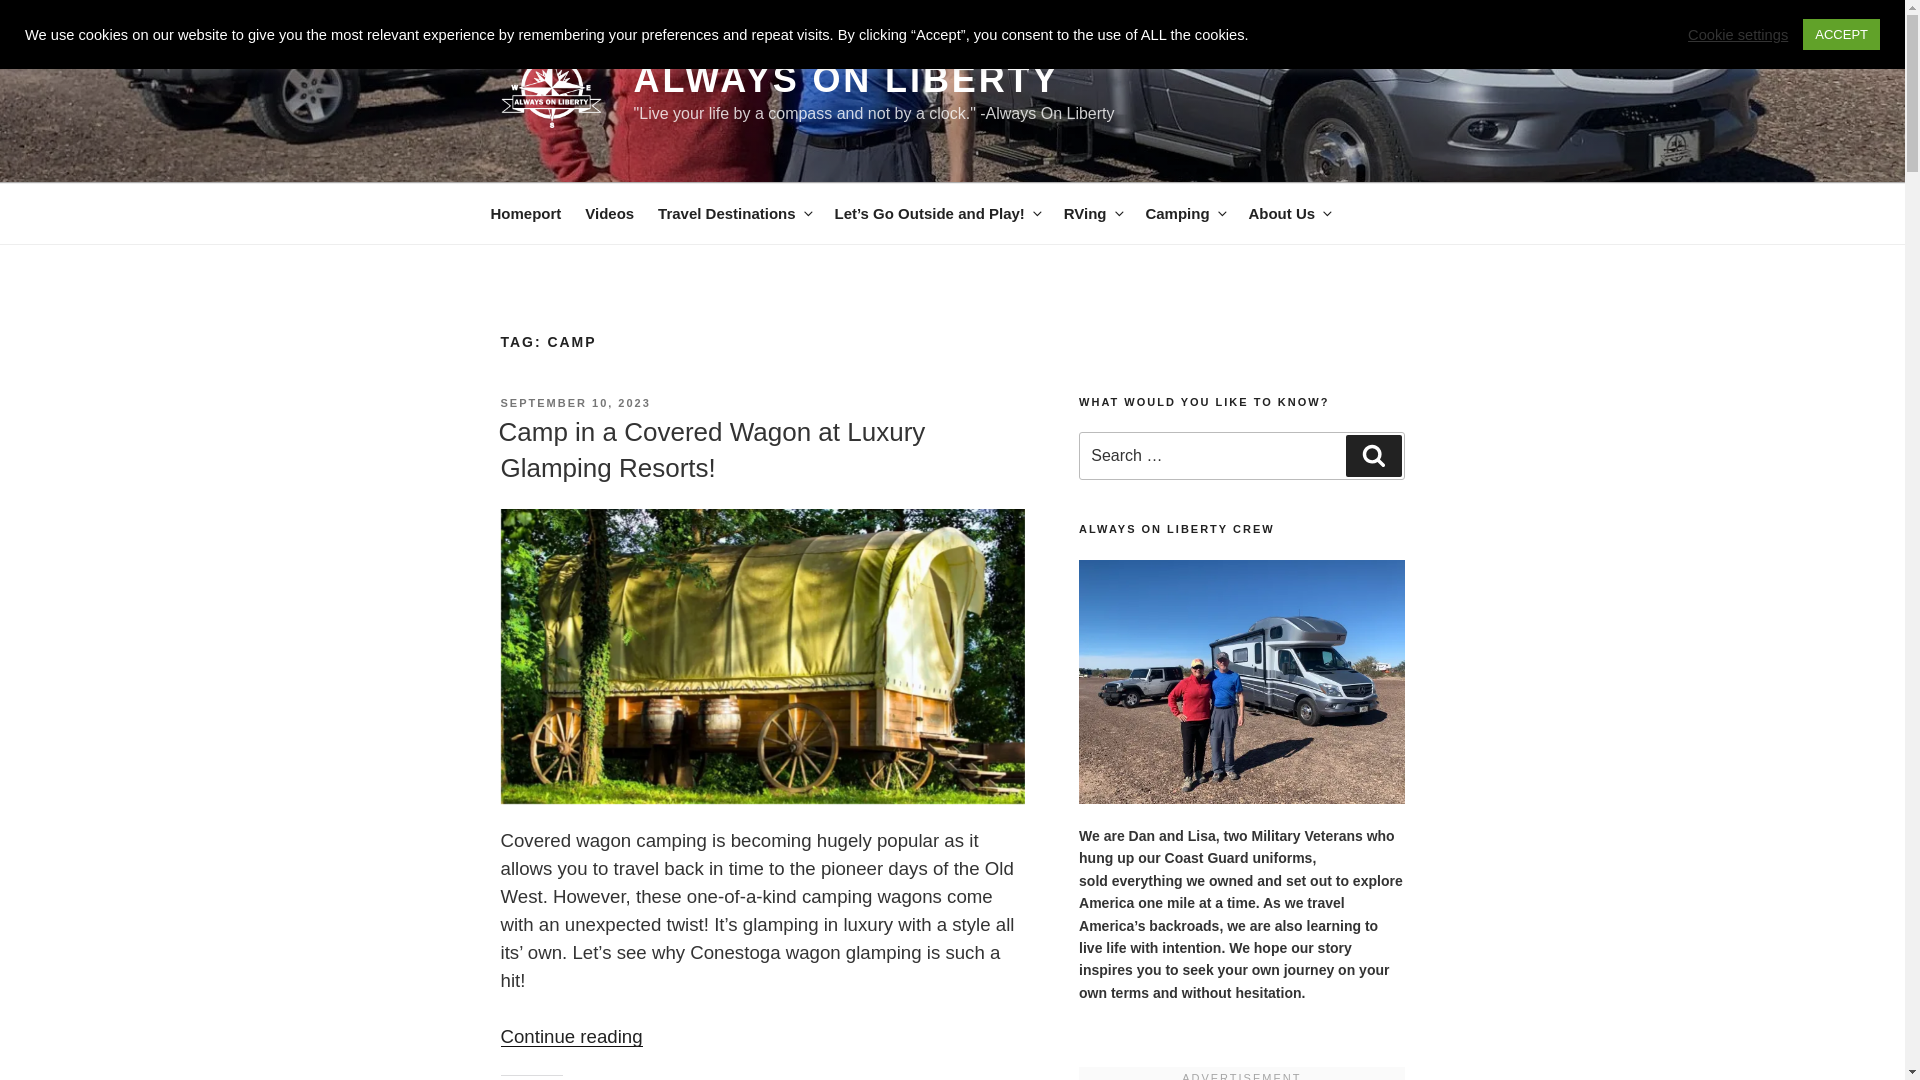  Describe the element at coordinates (846, 80) in the screenshot. I see `ALWAYS ON LIBERTY` at that location.